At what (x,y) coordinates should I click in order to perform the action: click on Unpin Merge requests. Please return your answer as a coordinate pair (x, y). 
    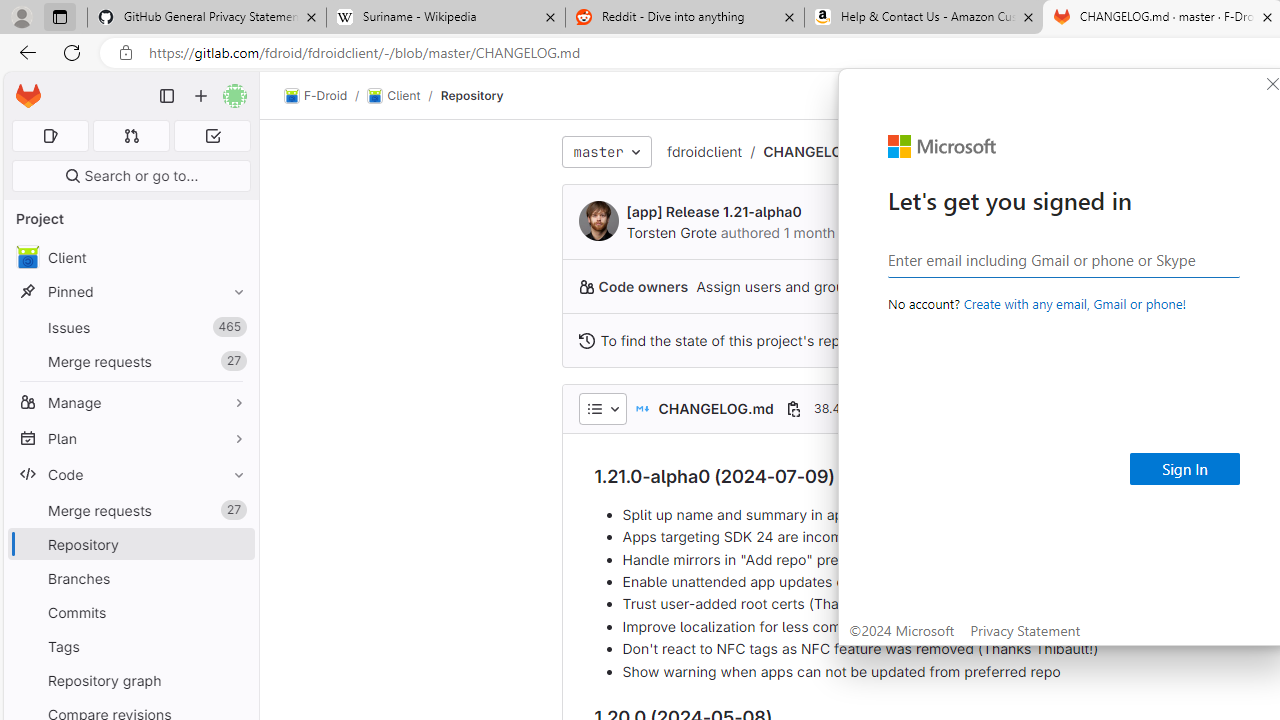
    Looking at the image, I should click on (234, 510).